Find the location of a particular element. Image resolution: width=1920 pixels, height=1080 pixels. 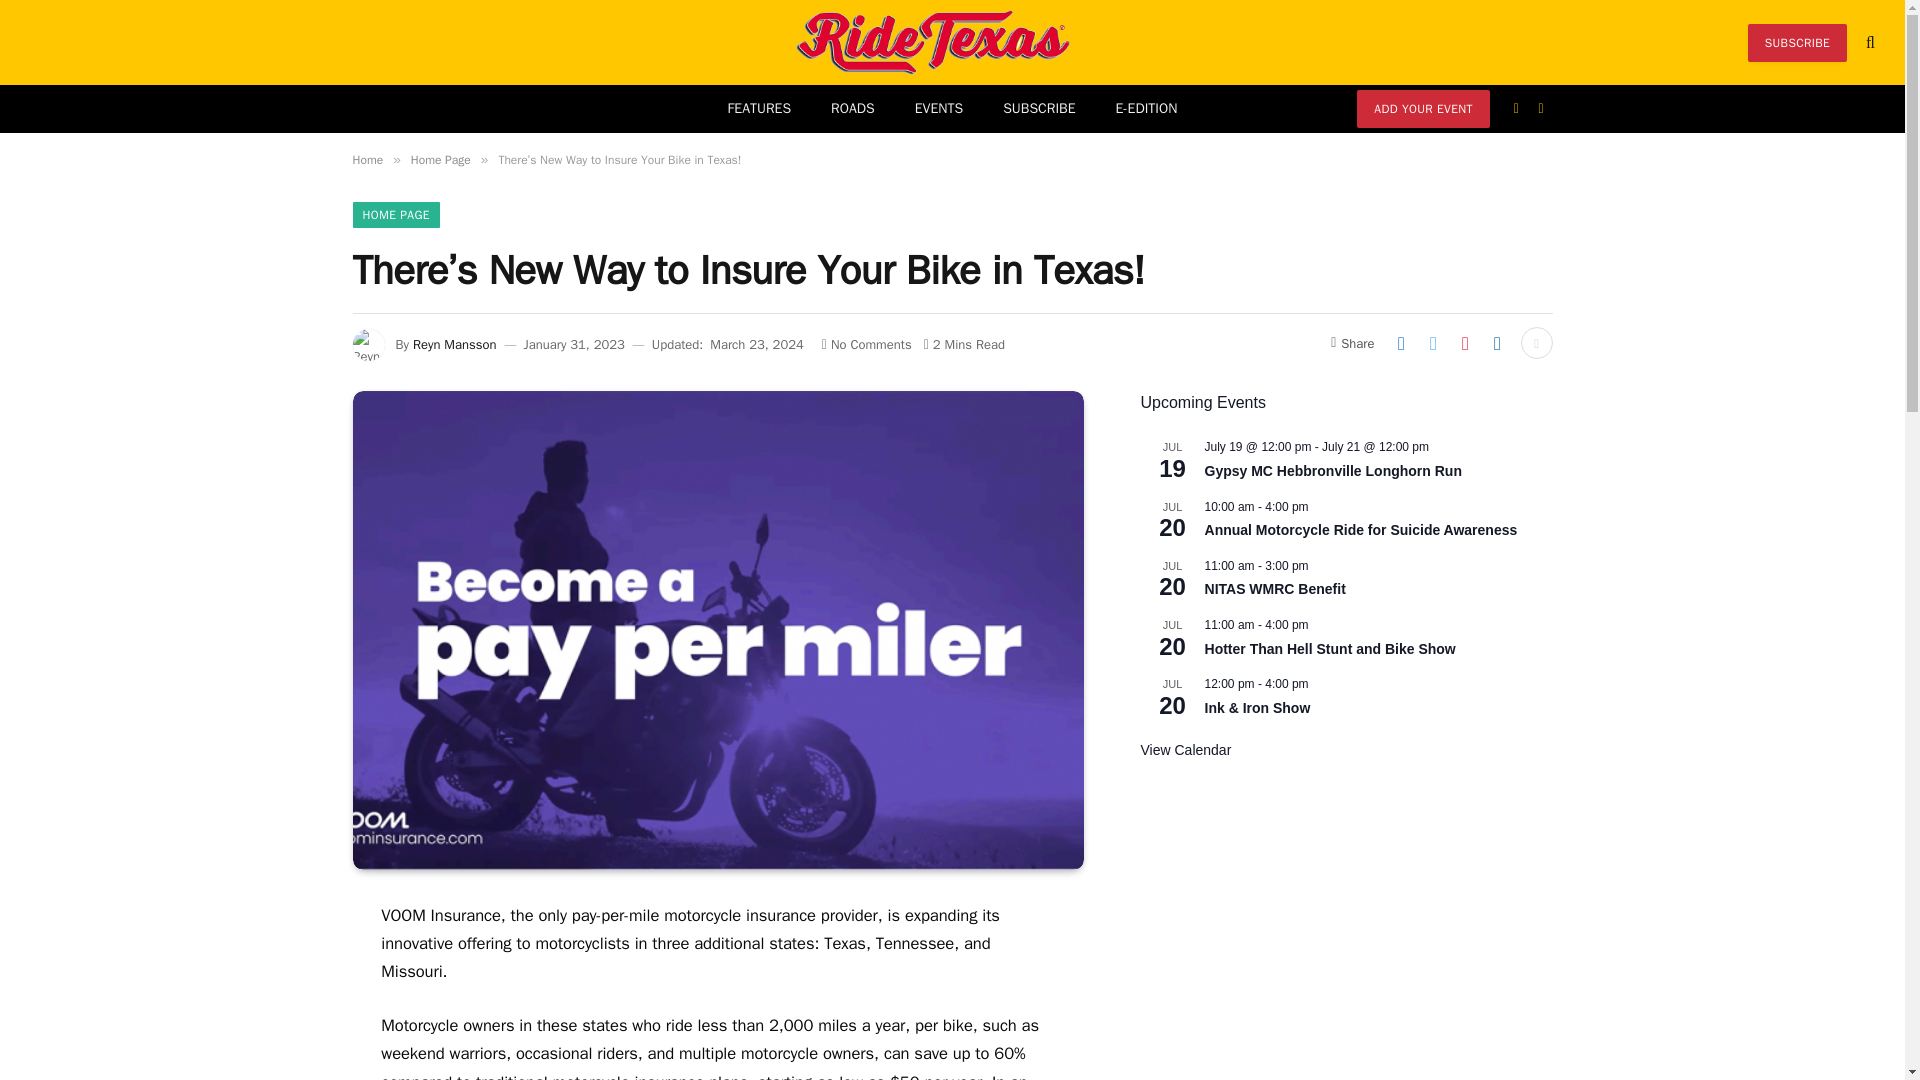

Share on LinkedIn is located at coordinates (1497, 342).